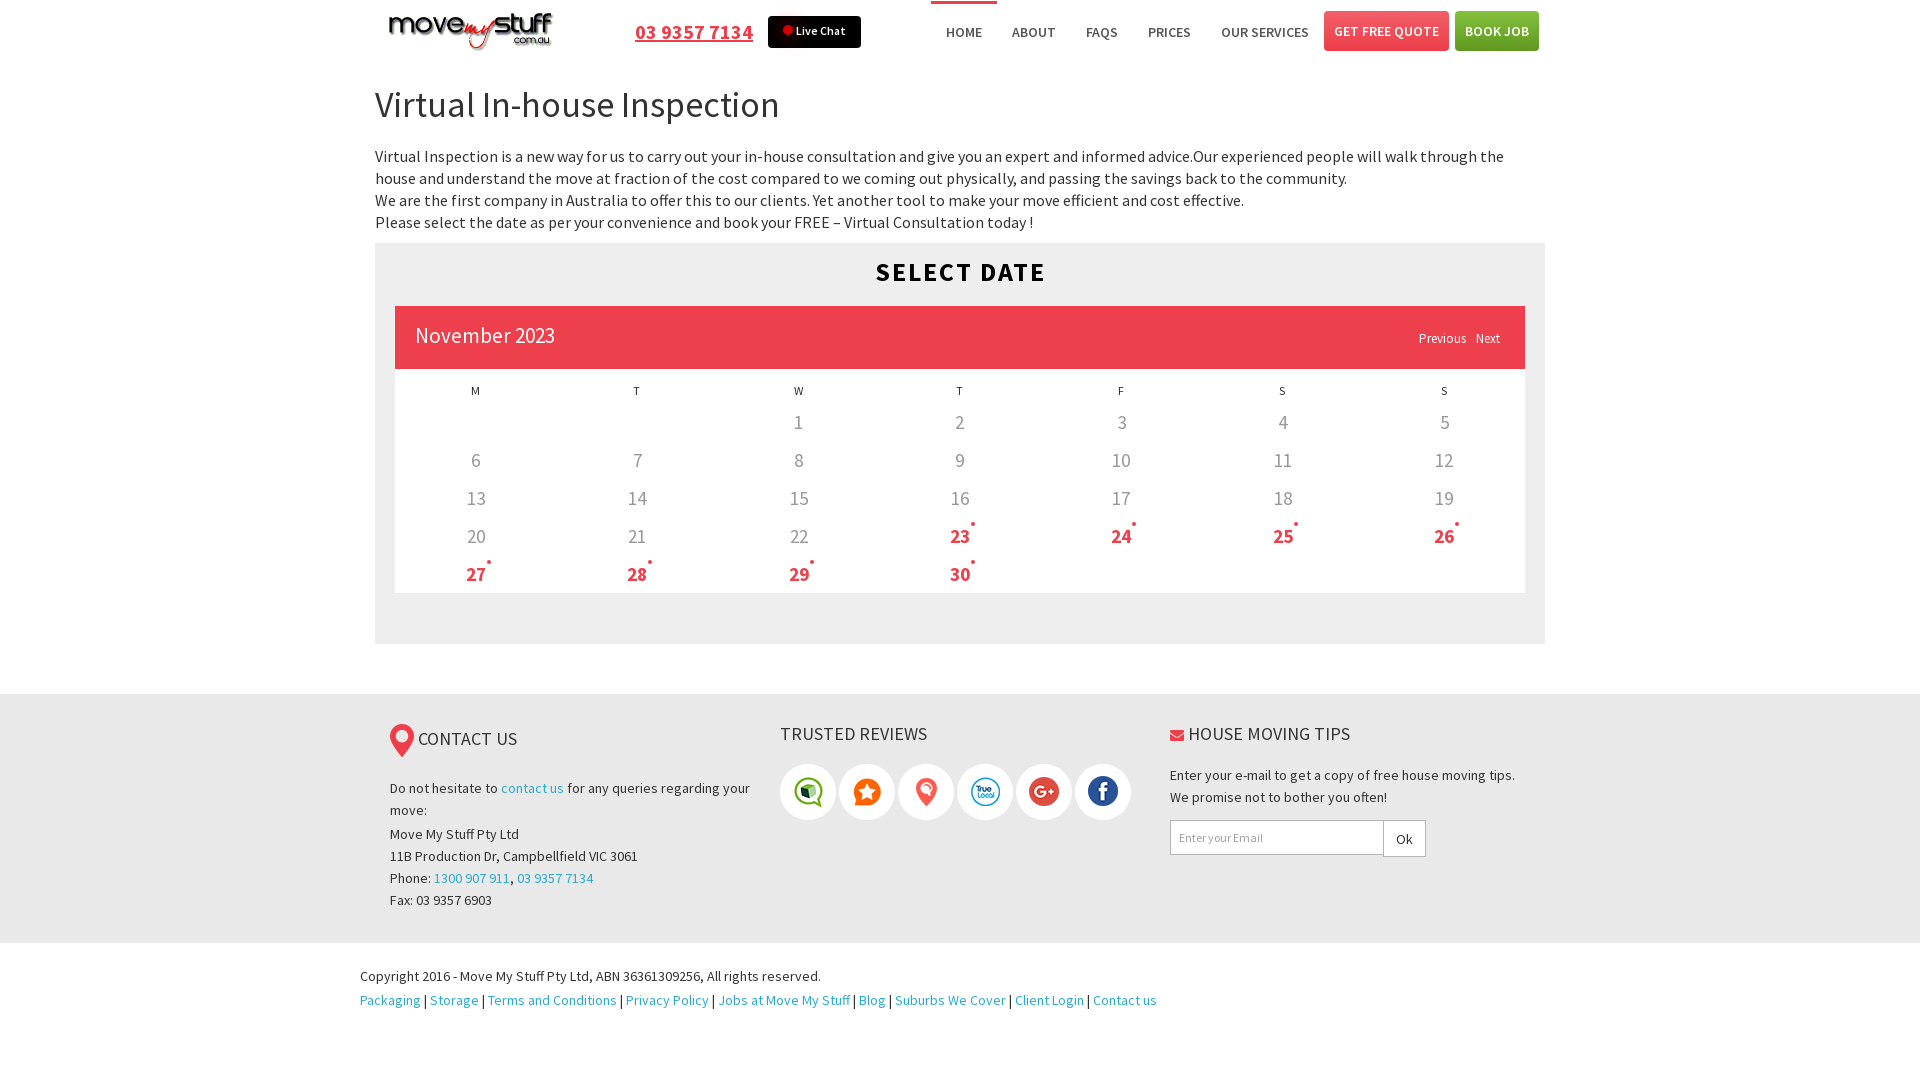 This screenshot has width=1920, height=1080. Describe the element at coordinates (1170, 32) in the screenshot. I see `PRICES` at that location.